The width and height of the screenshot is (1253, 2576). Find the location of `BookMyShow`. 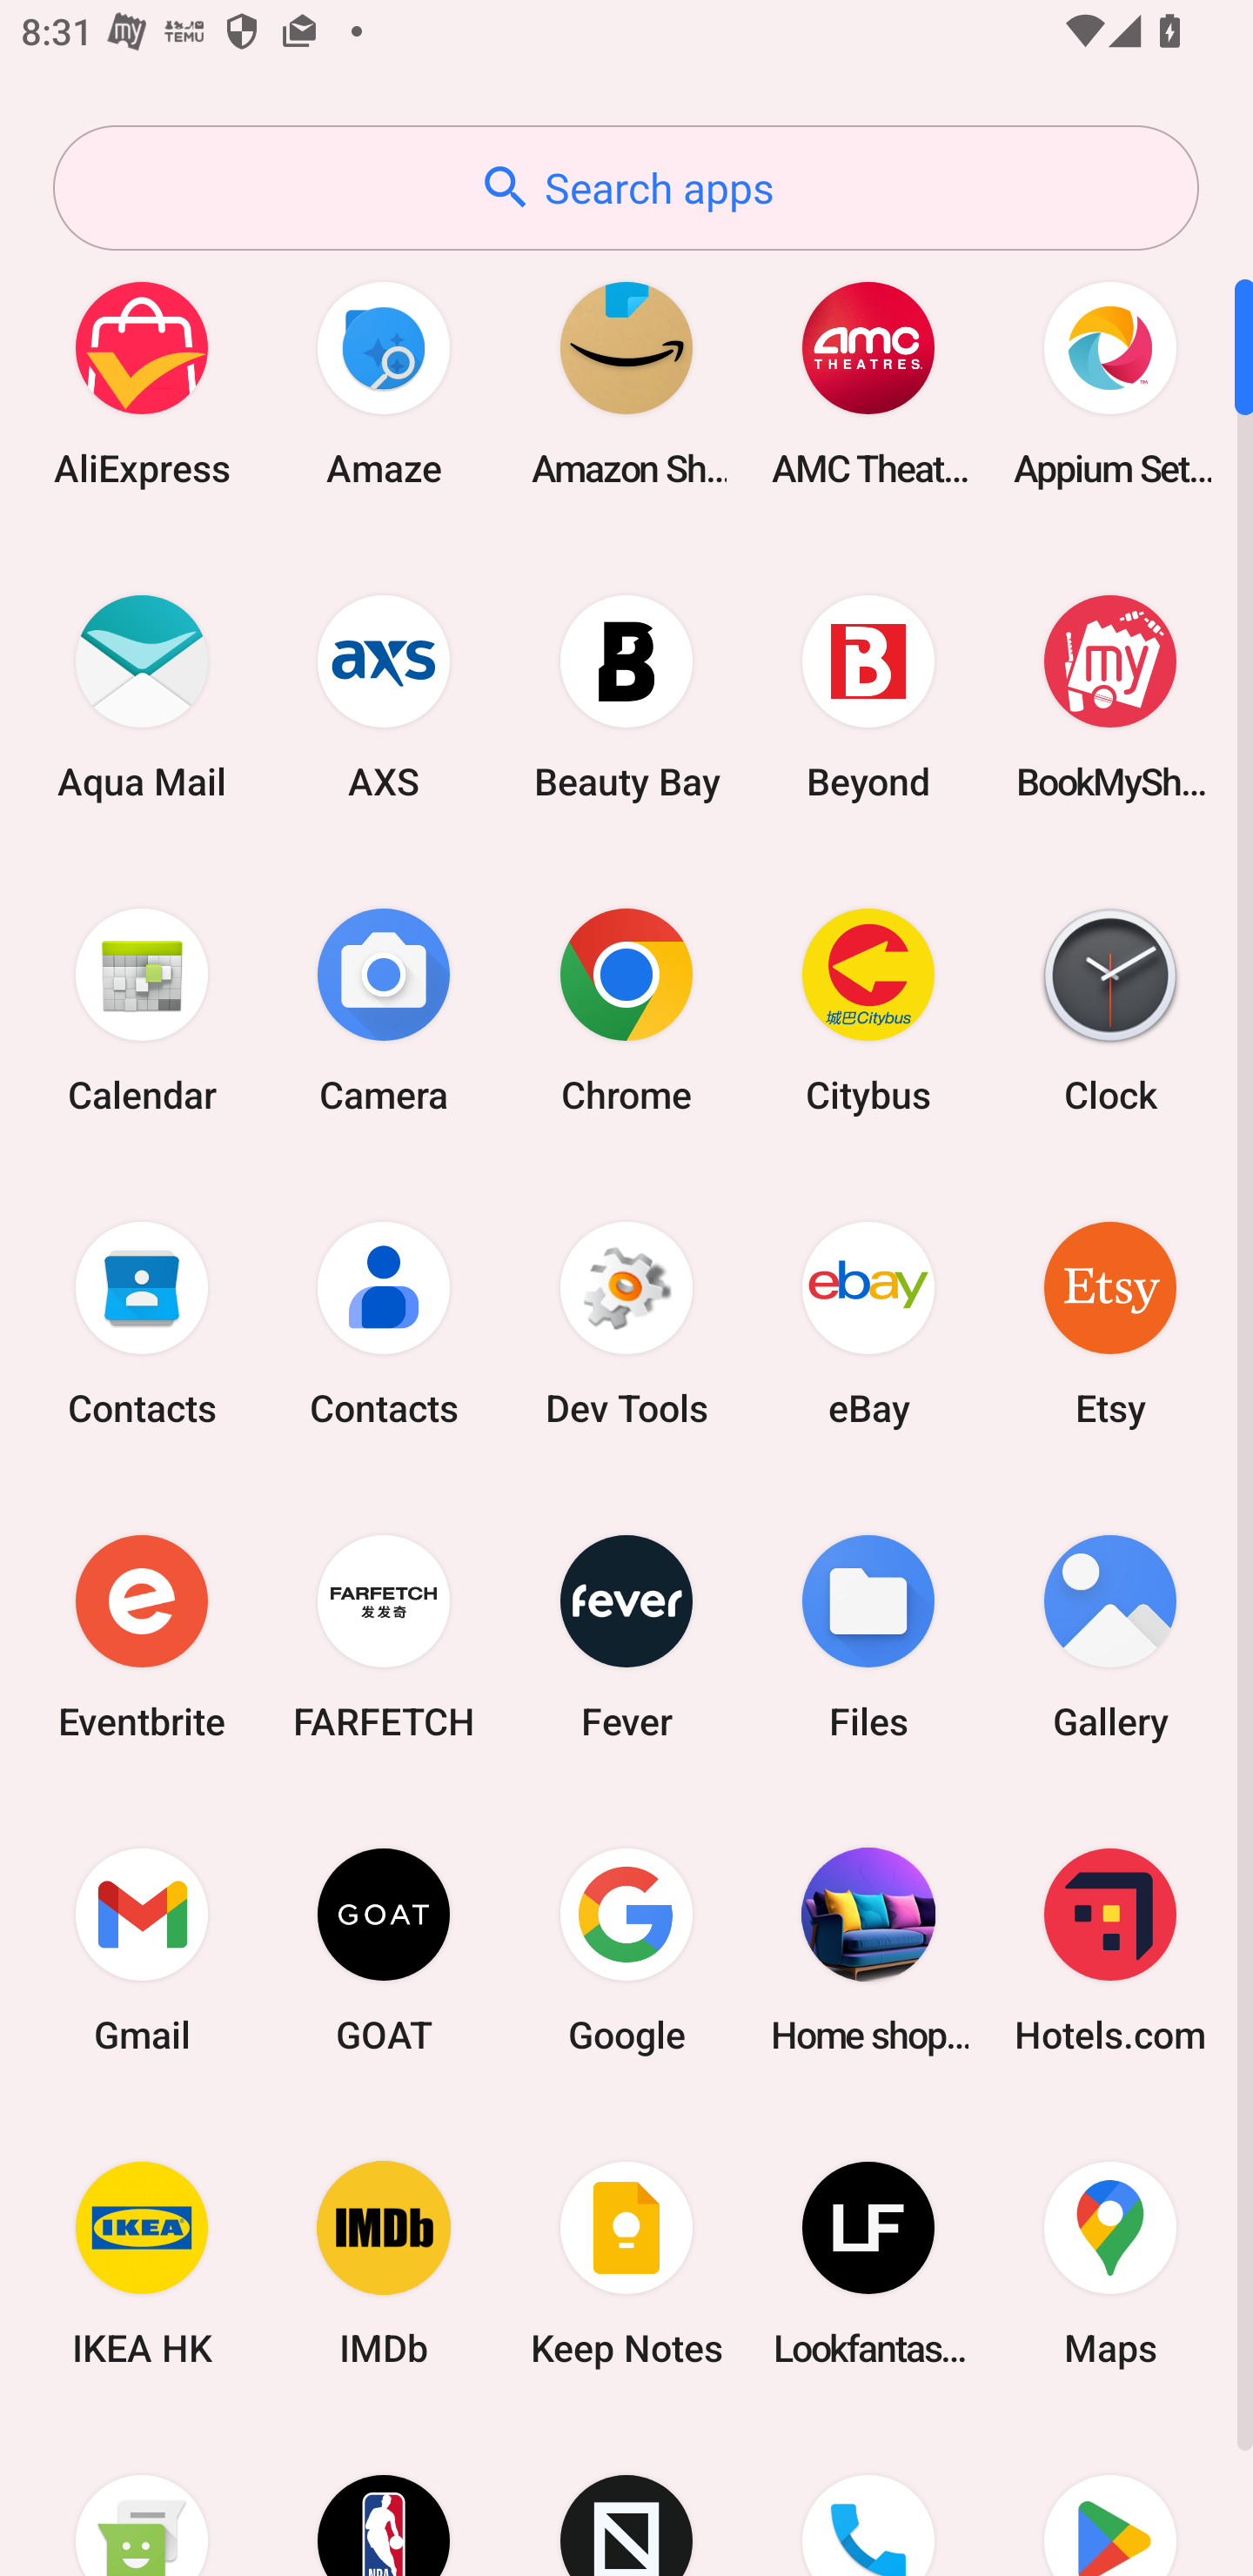

BookMyShow is located at coordinates (1110, 696).